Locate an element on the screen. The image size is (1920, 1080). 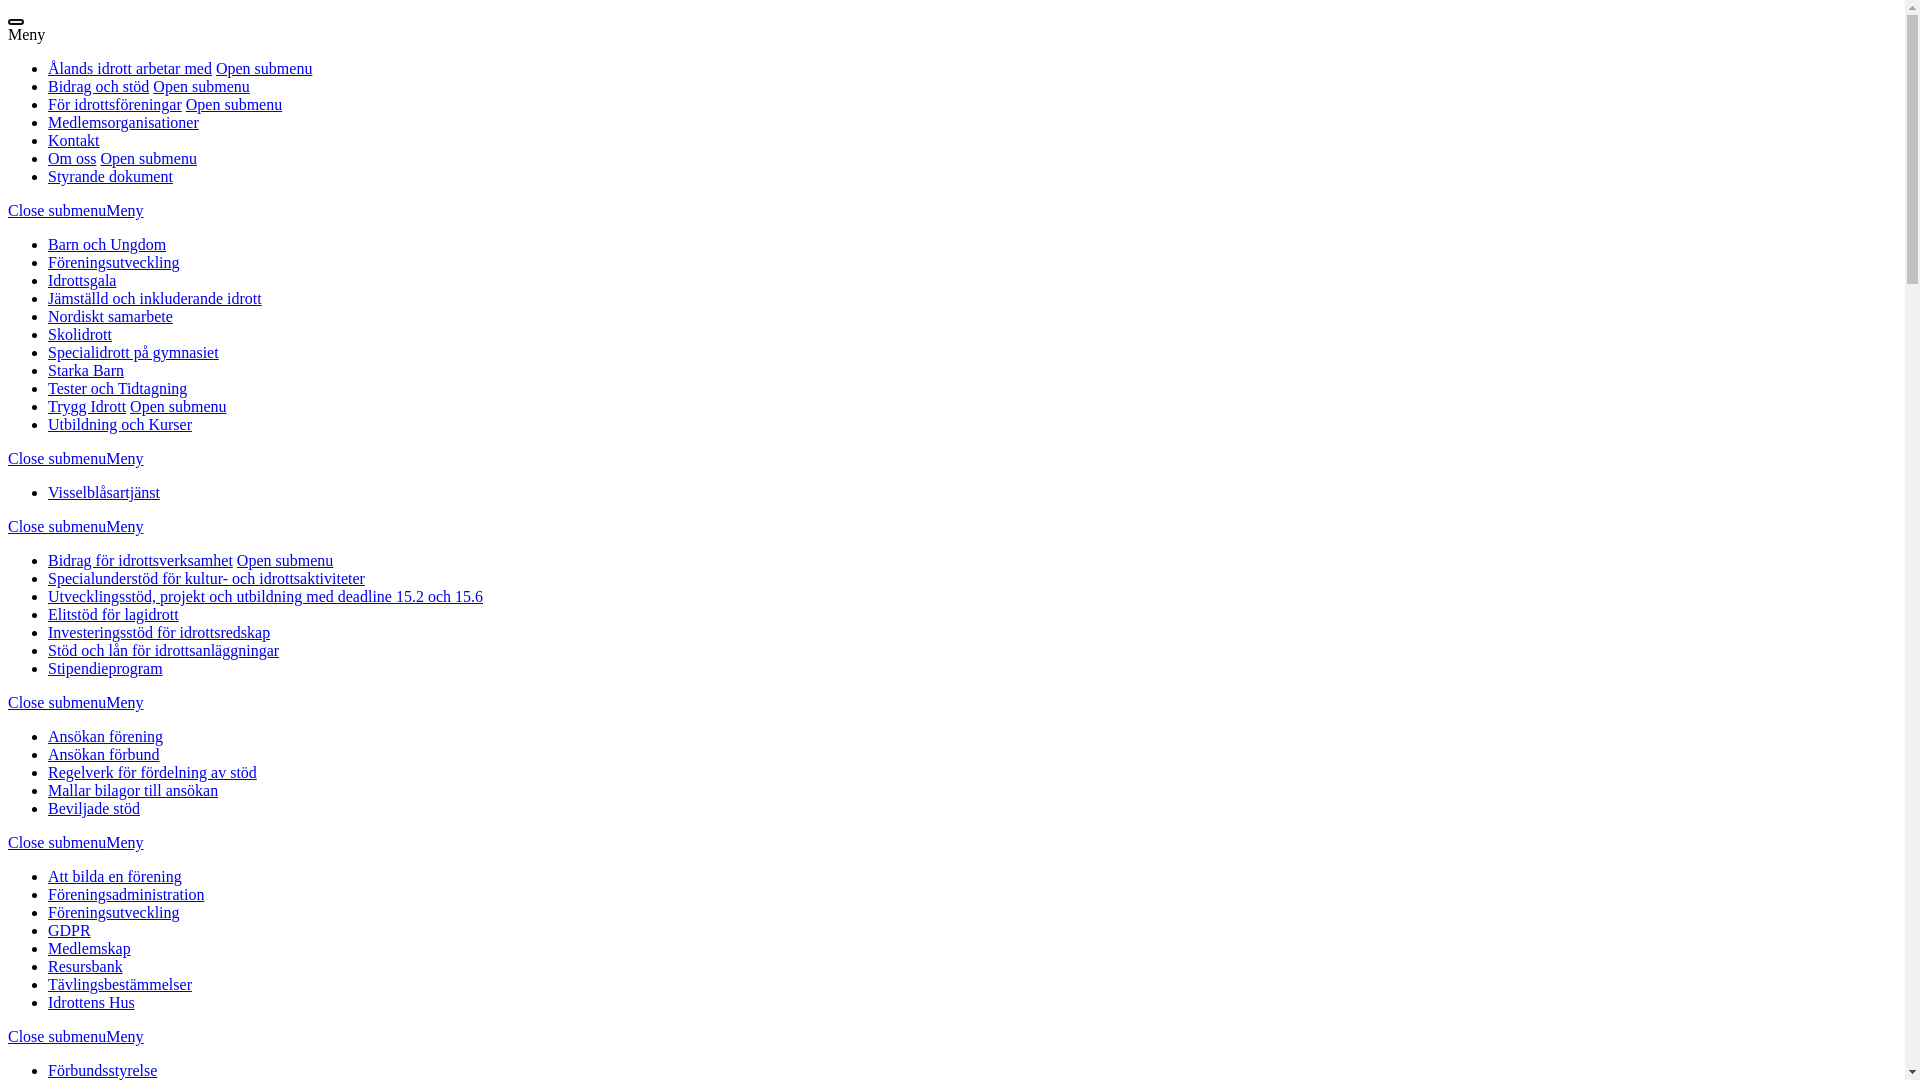
Meny is located at coordinates (124, 1036).